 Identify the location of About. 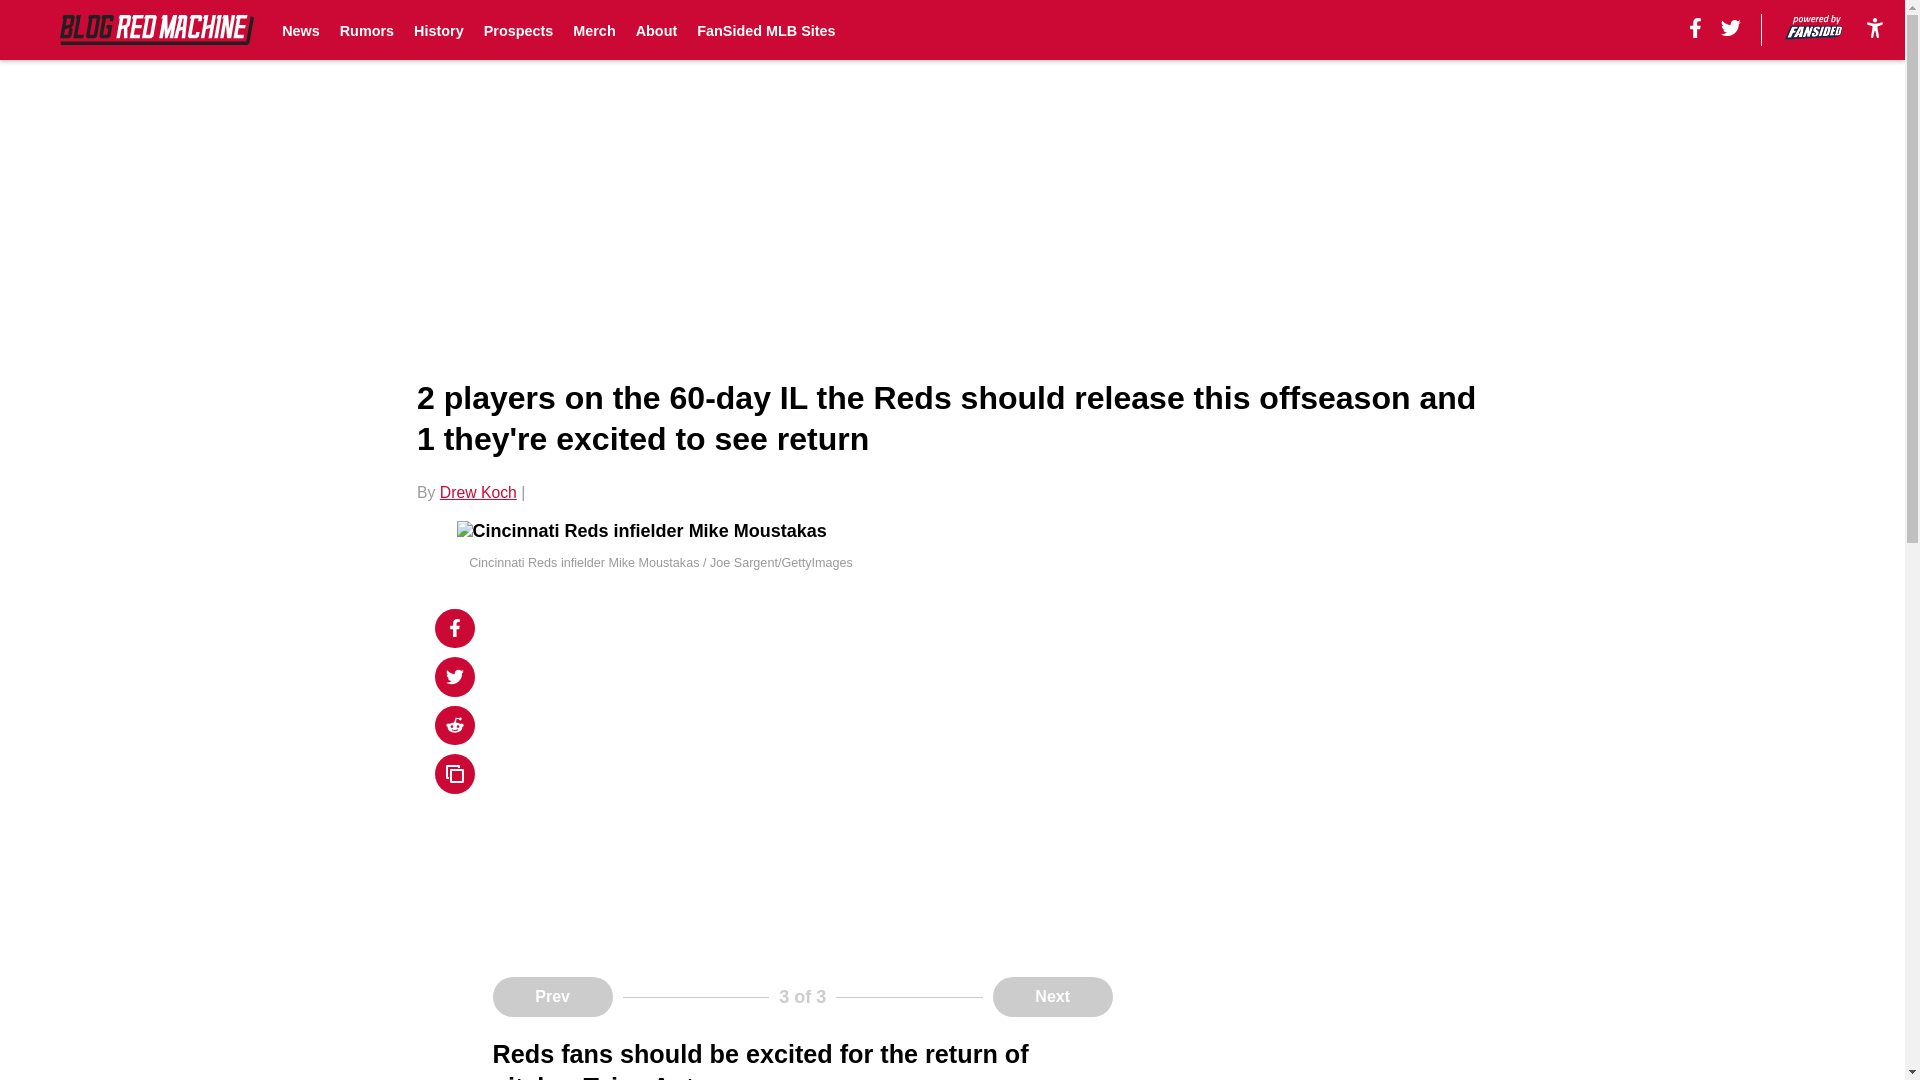
(656, 30).